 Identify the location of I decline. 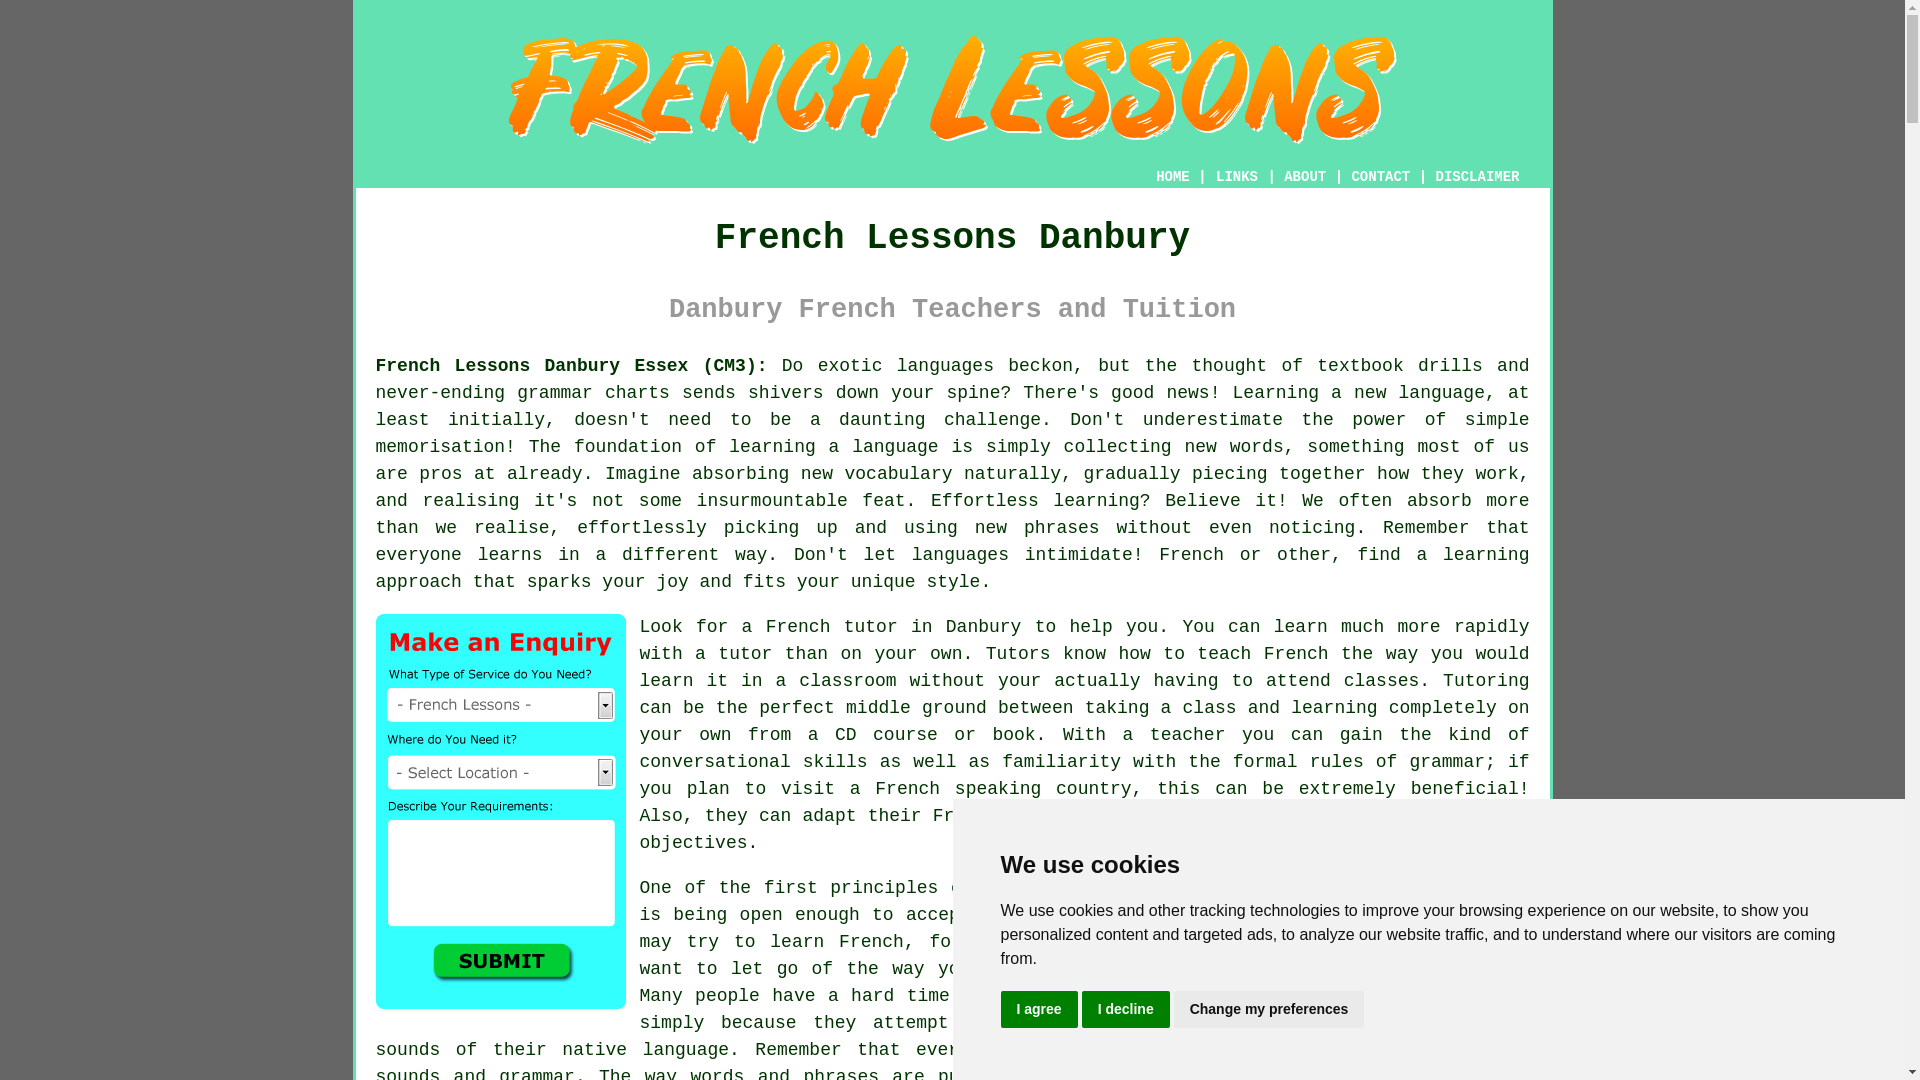
(1126, 1010).